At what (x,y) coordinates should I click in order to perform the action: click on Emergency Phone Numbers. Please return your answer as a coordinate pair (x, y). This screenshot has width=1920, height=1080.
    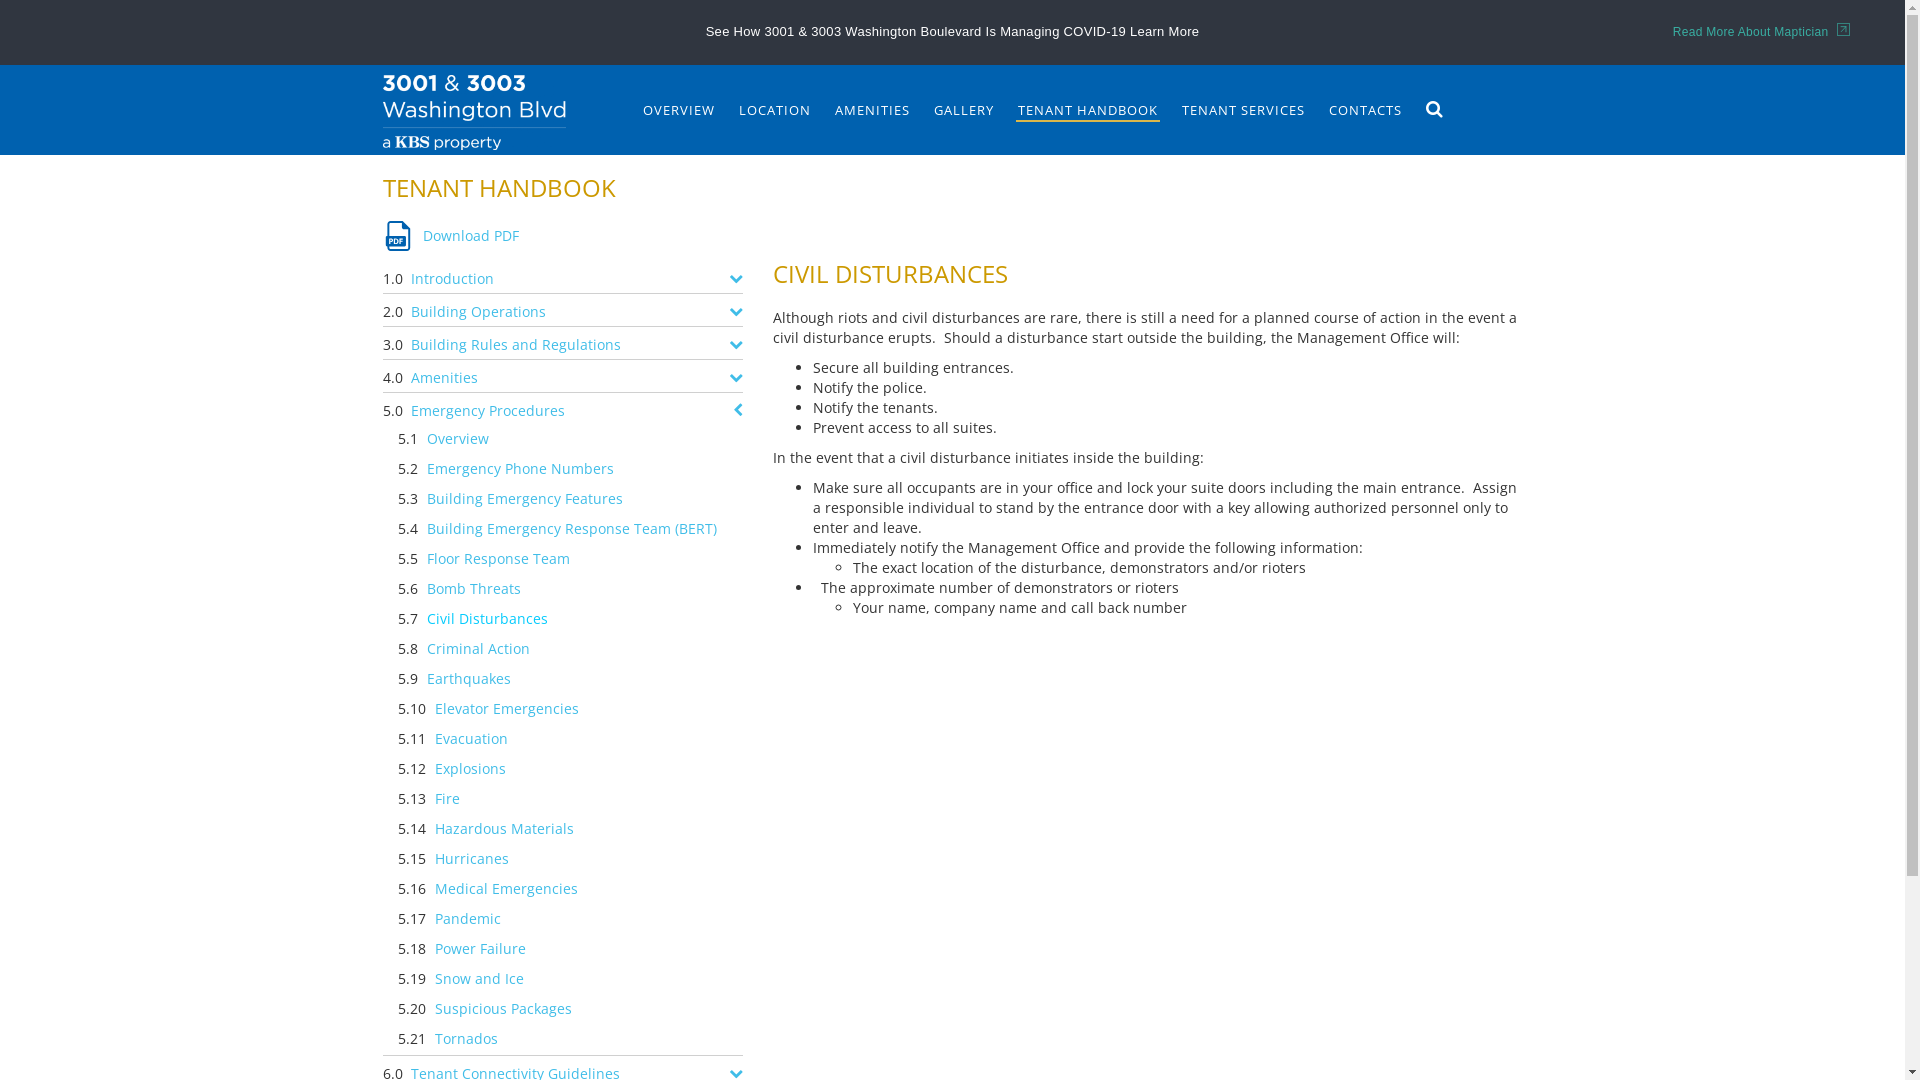
    Looking at the image, I should click on (526, 470).